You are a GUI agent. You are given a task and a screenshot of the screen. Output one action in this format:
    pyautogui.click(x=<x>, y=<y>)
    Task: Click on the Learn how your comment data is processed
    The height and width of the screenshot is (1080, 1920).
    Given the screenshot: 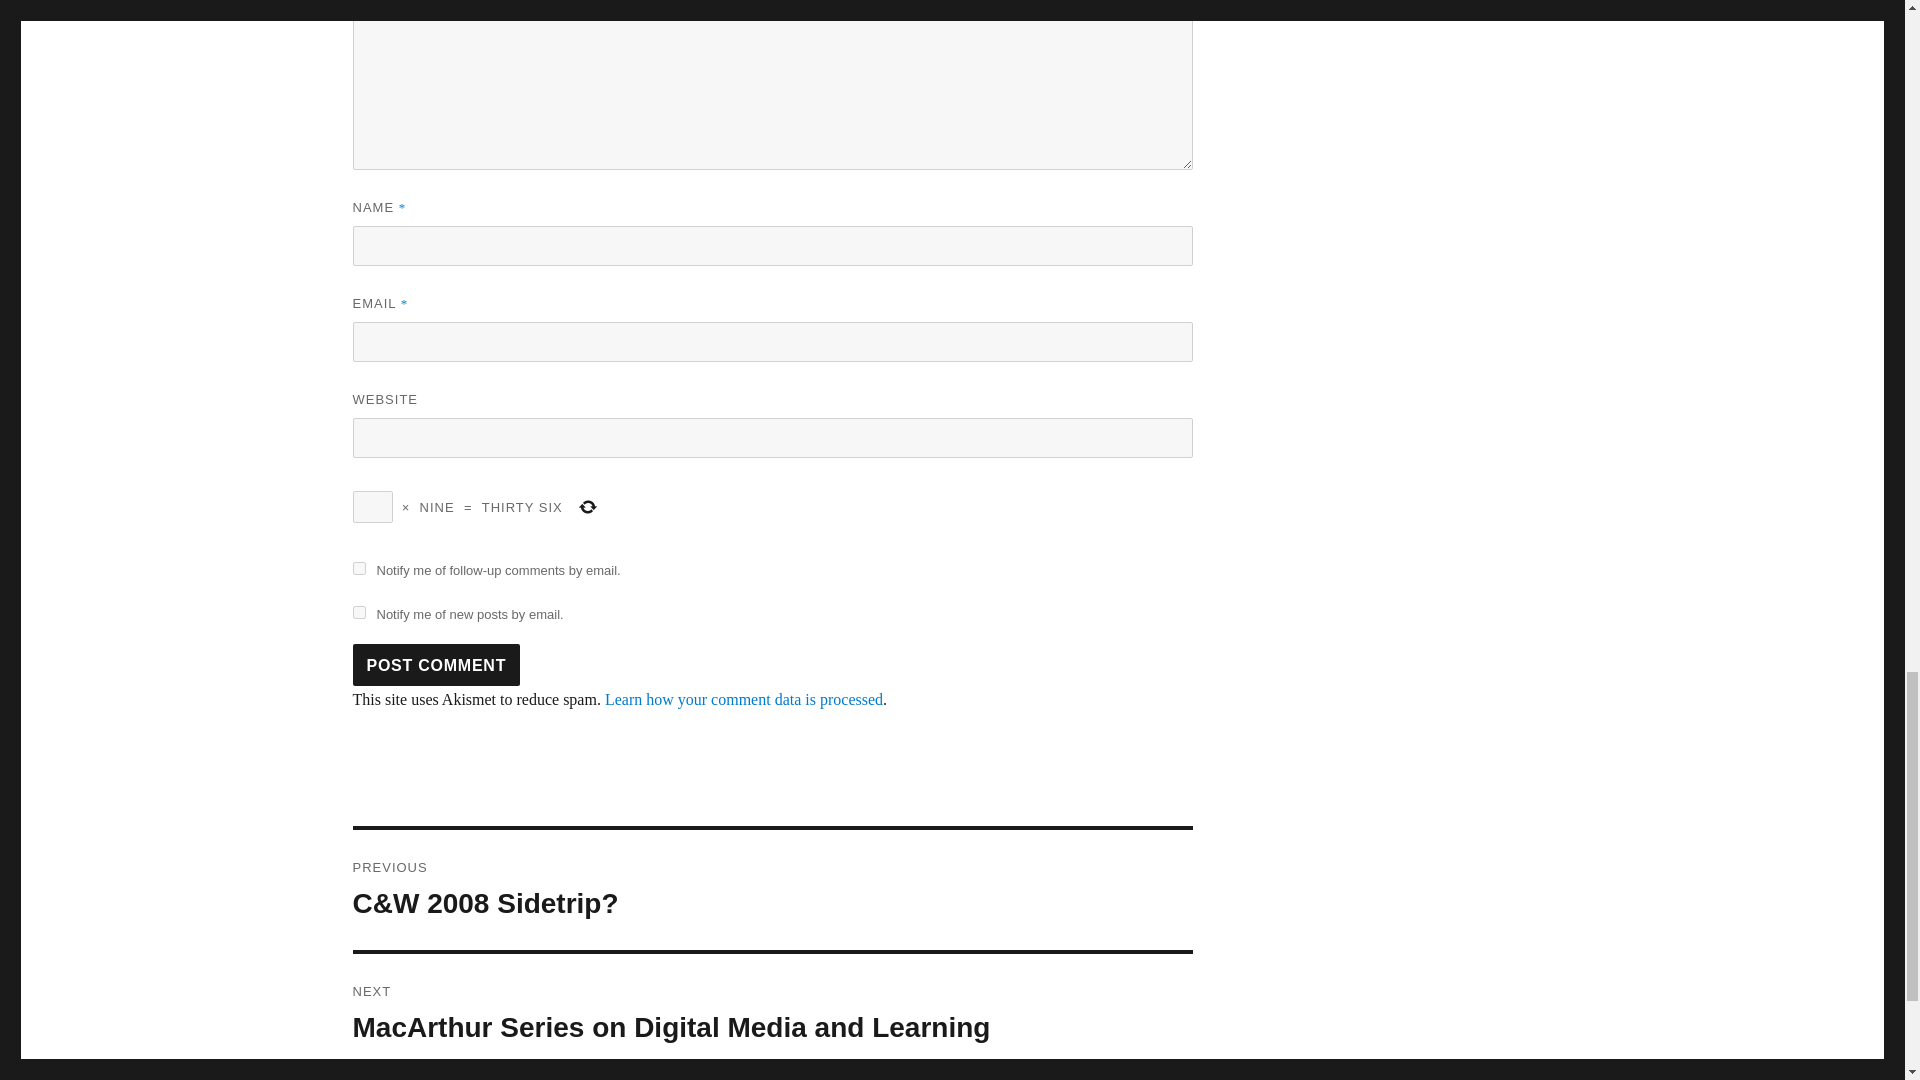 What is the action you would take?
    pyautogui.click(x=744, y=700)
    